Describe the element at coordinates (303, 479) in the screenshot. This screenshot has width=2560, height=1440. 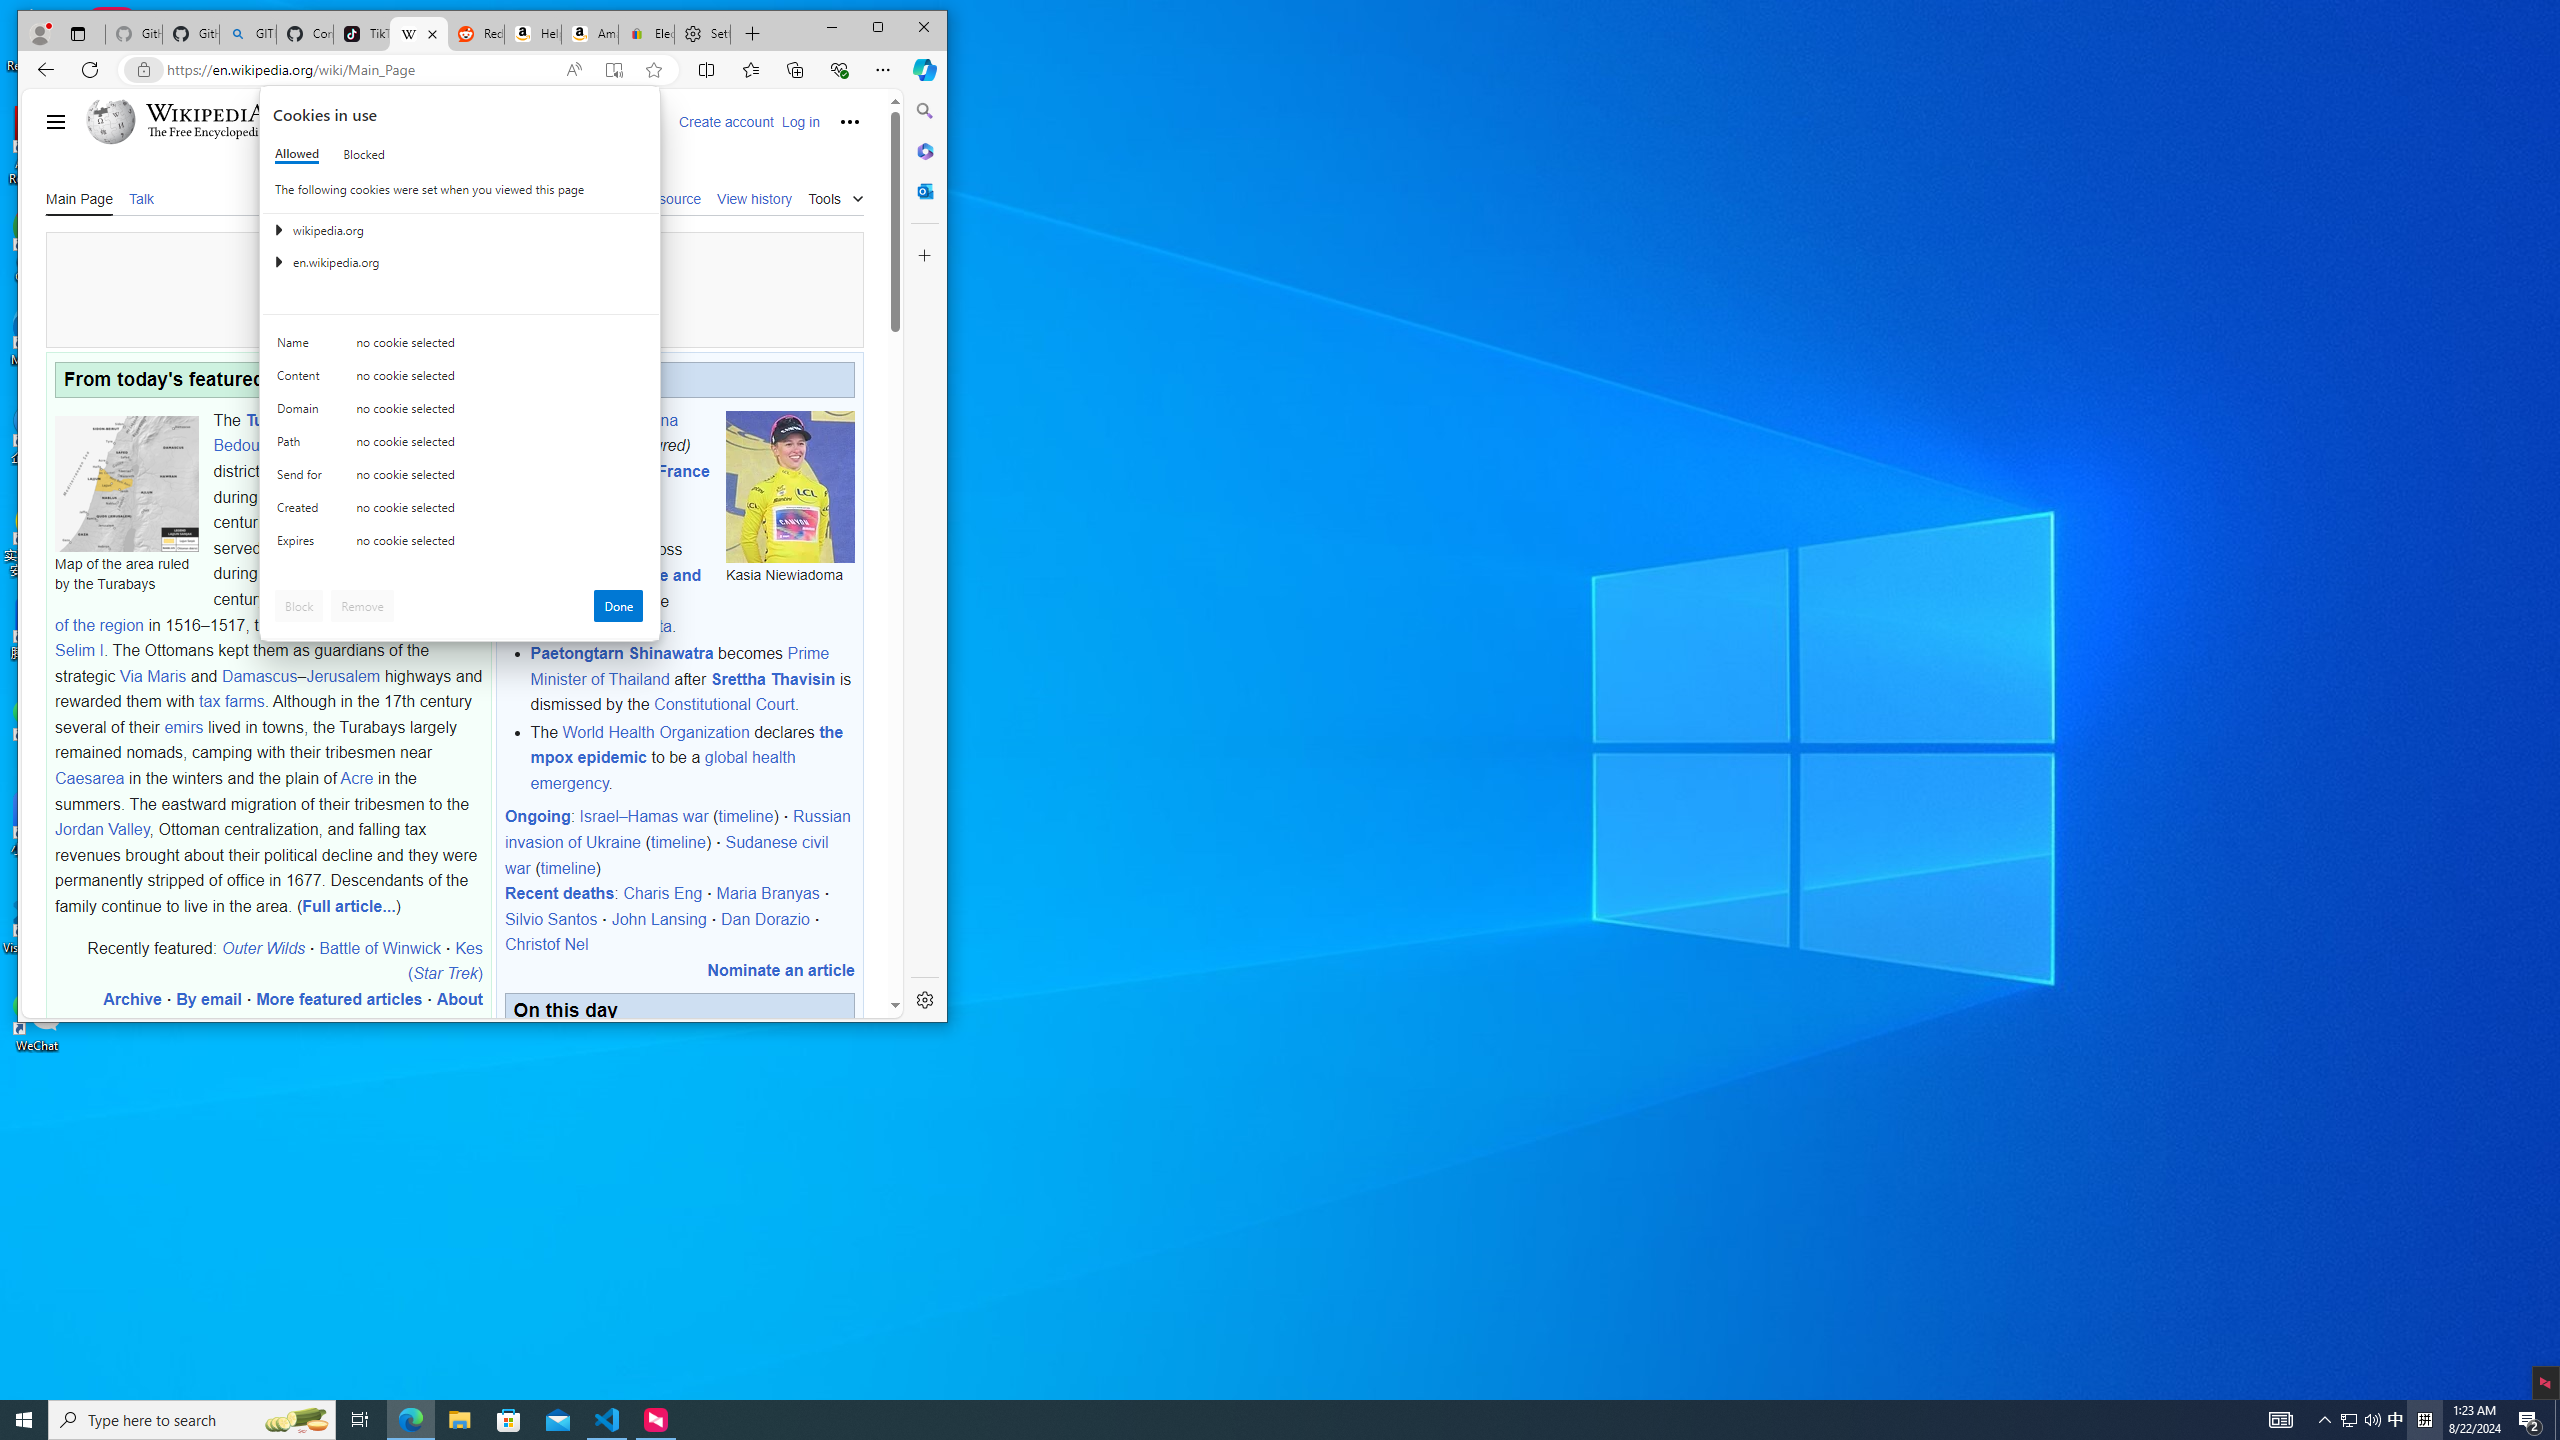
I see `Send for` at that location.